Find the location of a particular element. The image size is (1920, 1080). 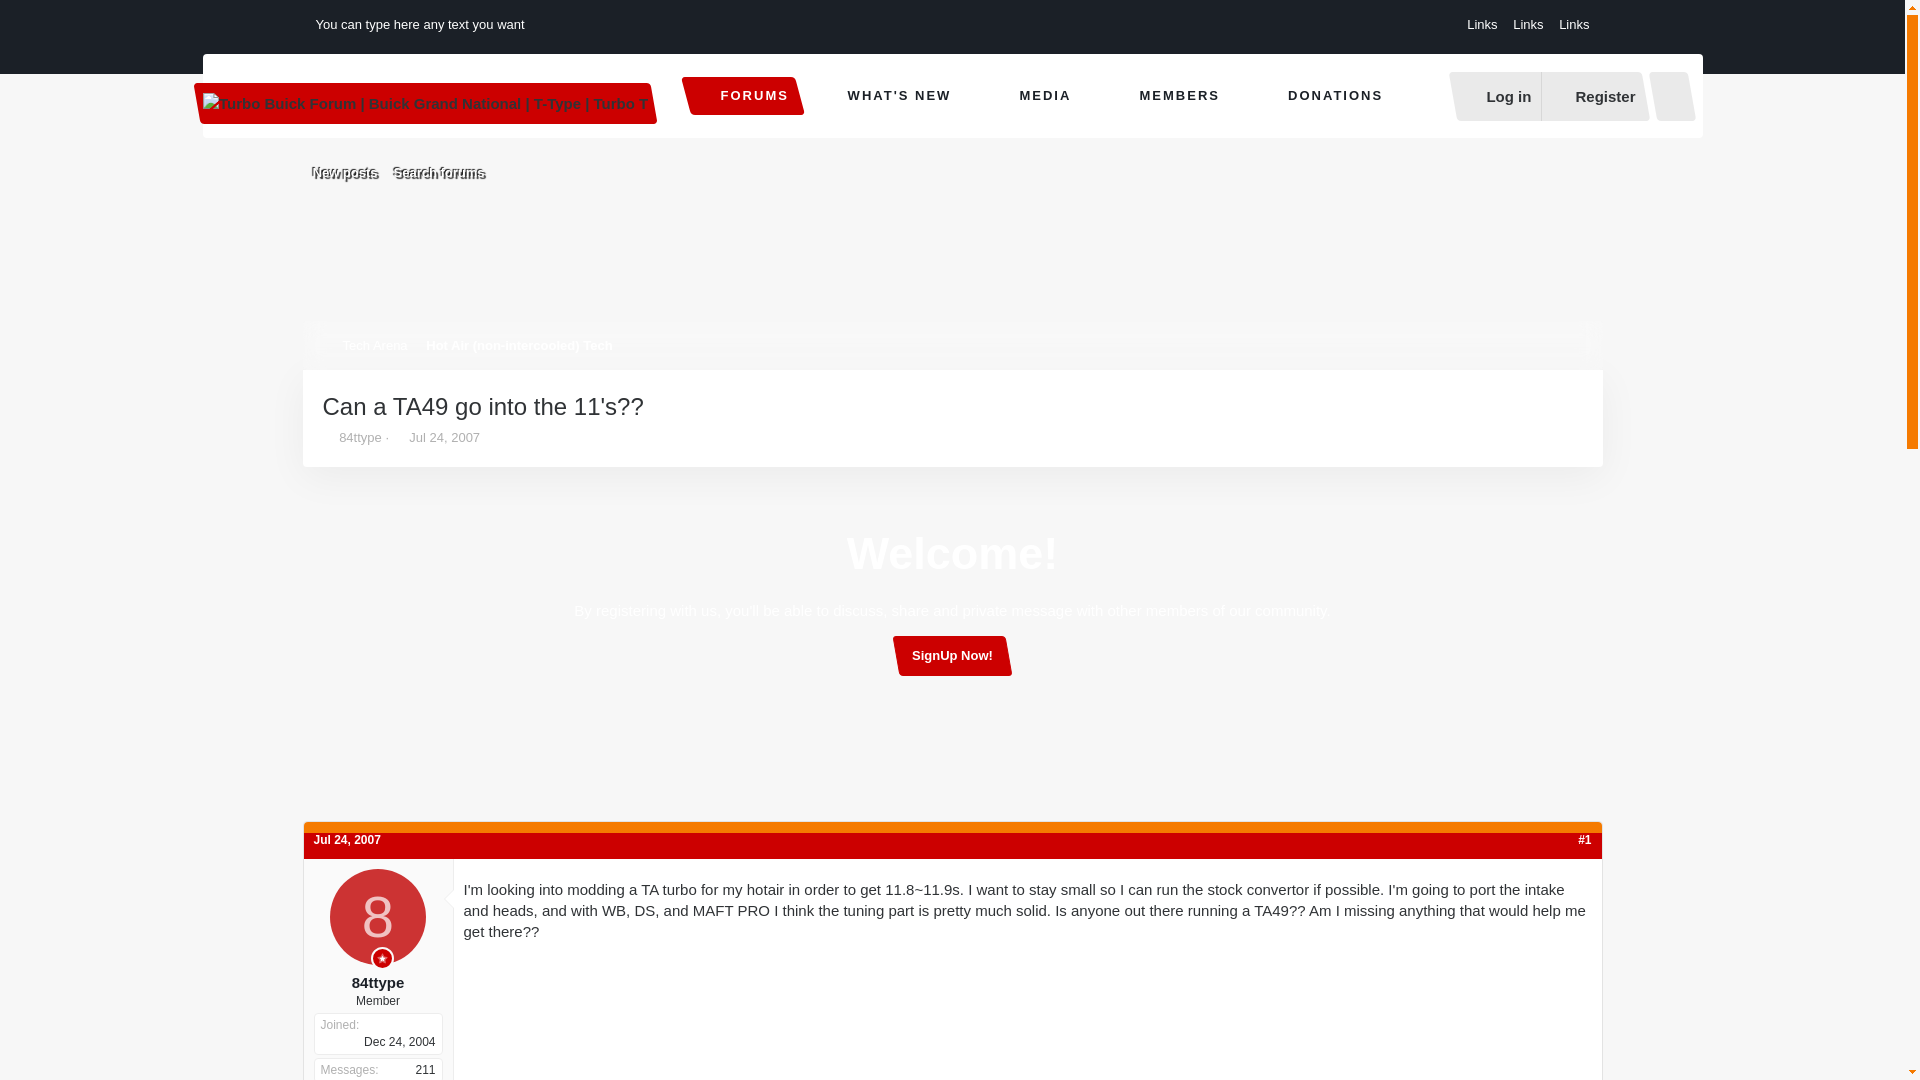

New posts is located at coordinates (1525, 24).